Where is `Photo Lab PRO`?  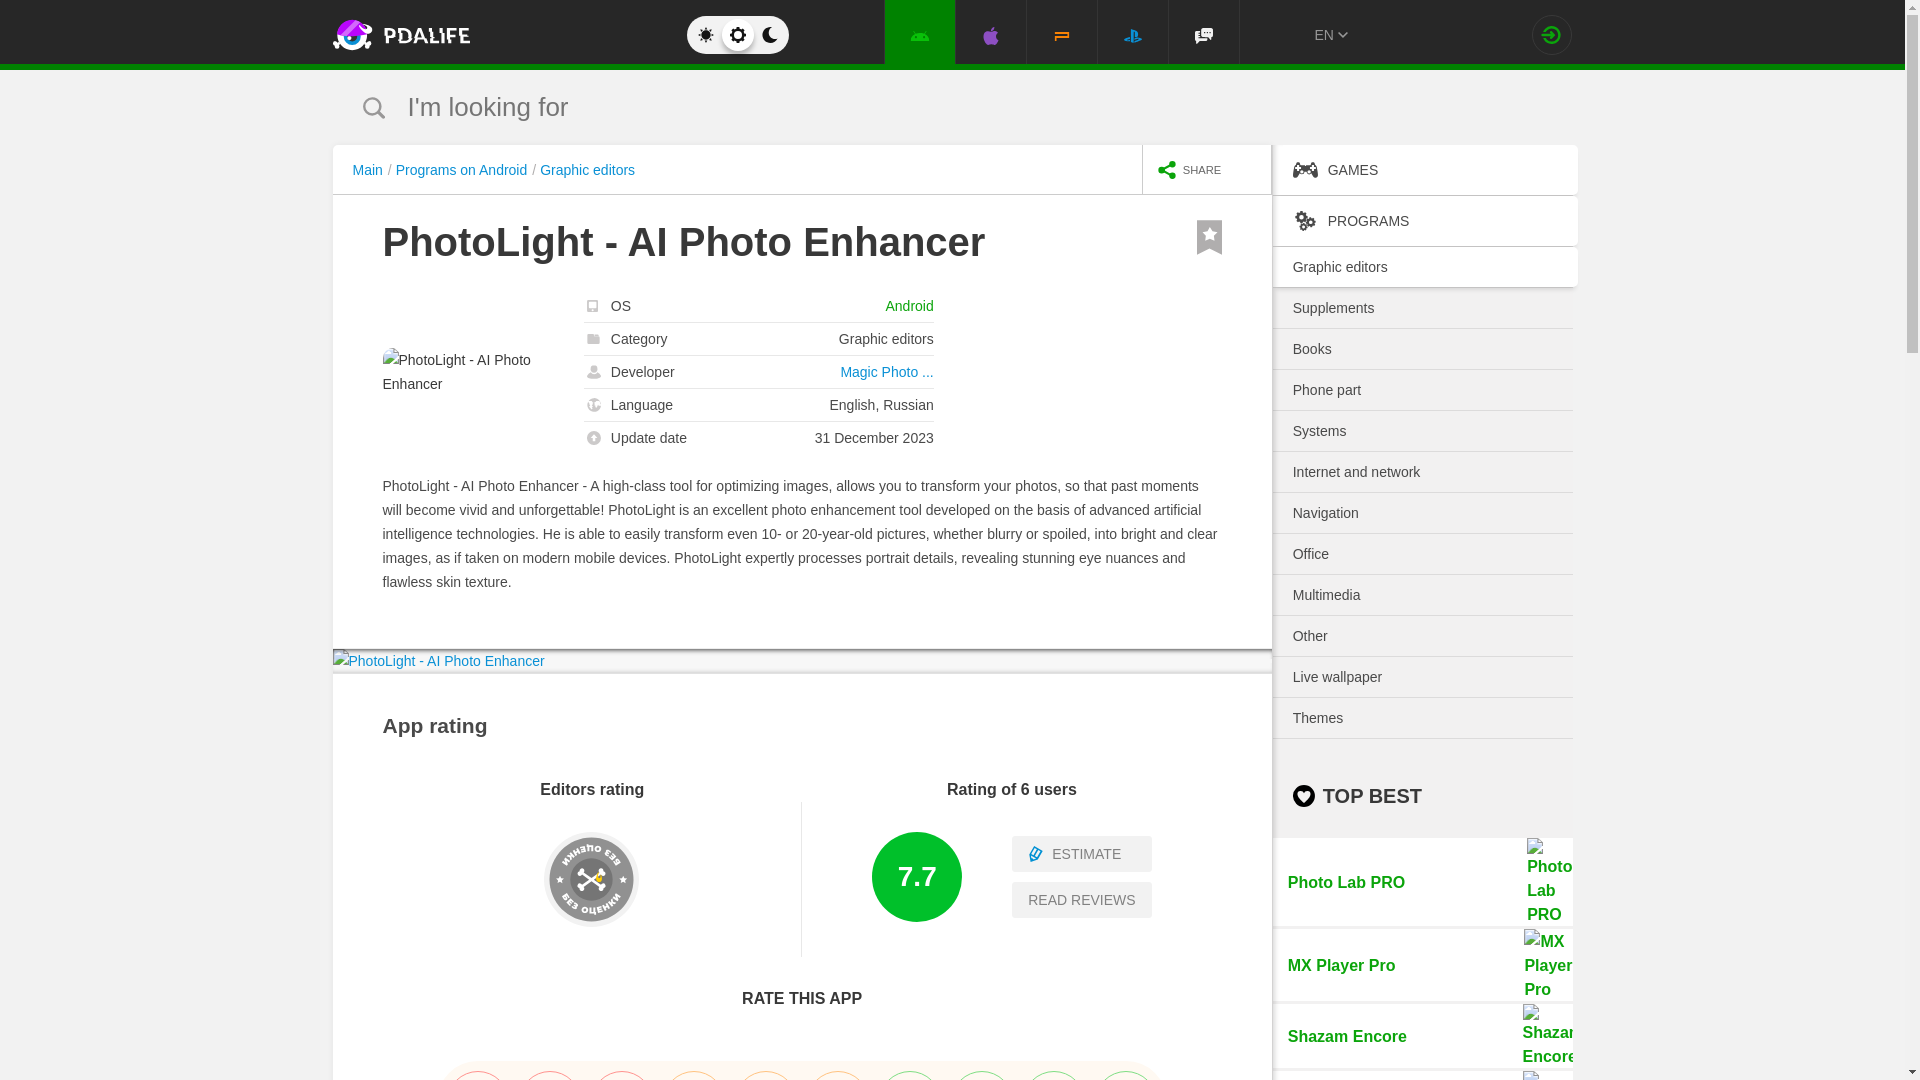
Photo Lab PRO is located at coordinates (802, 1070).